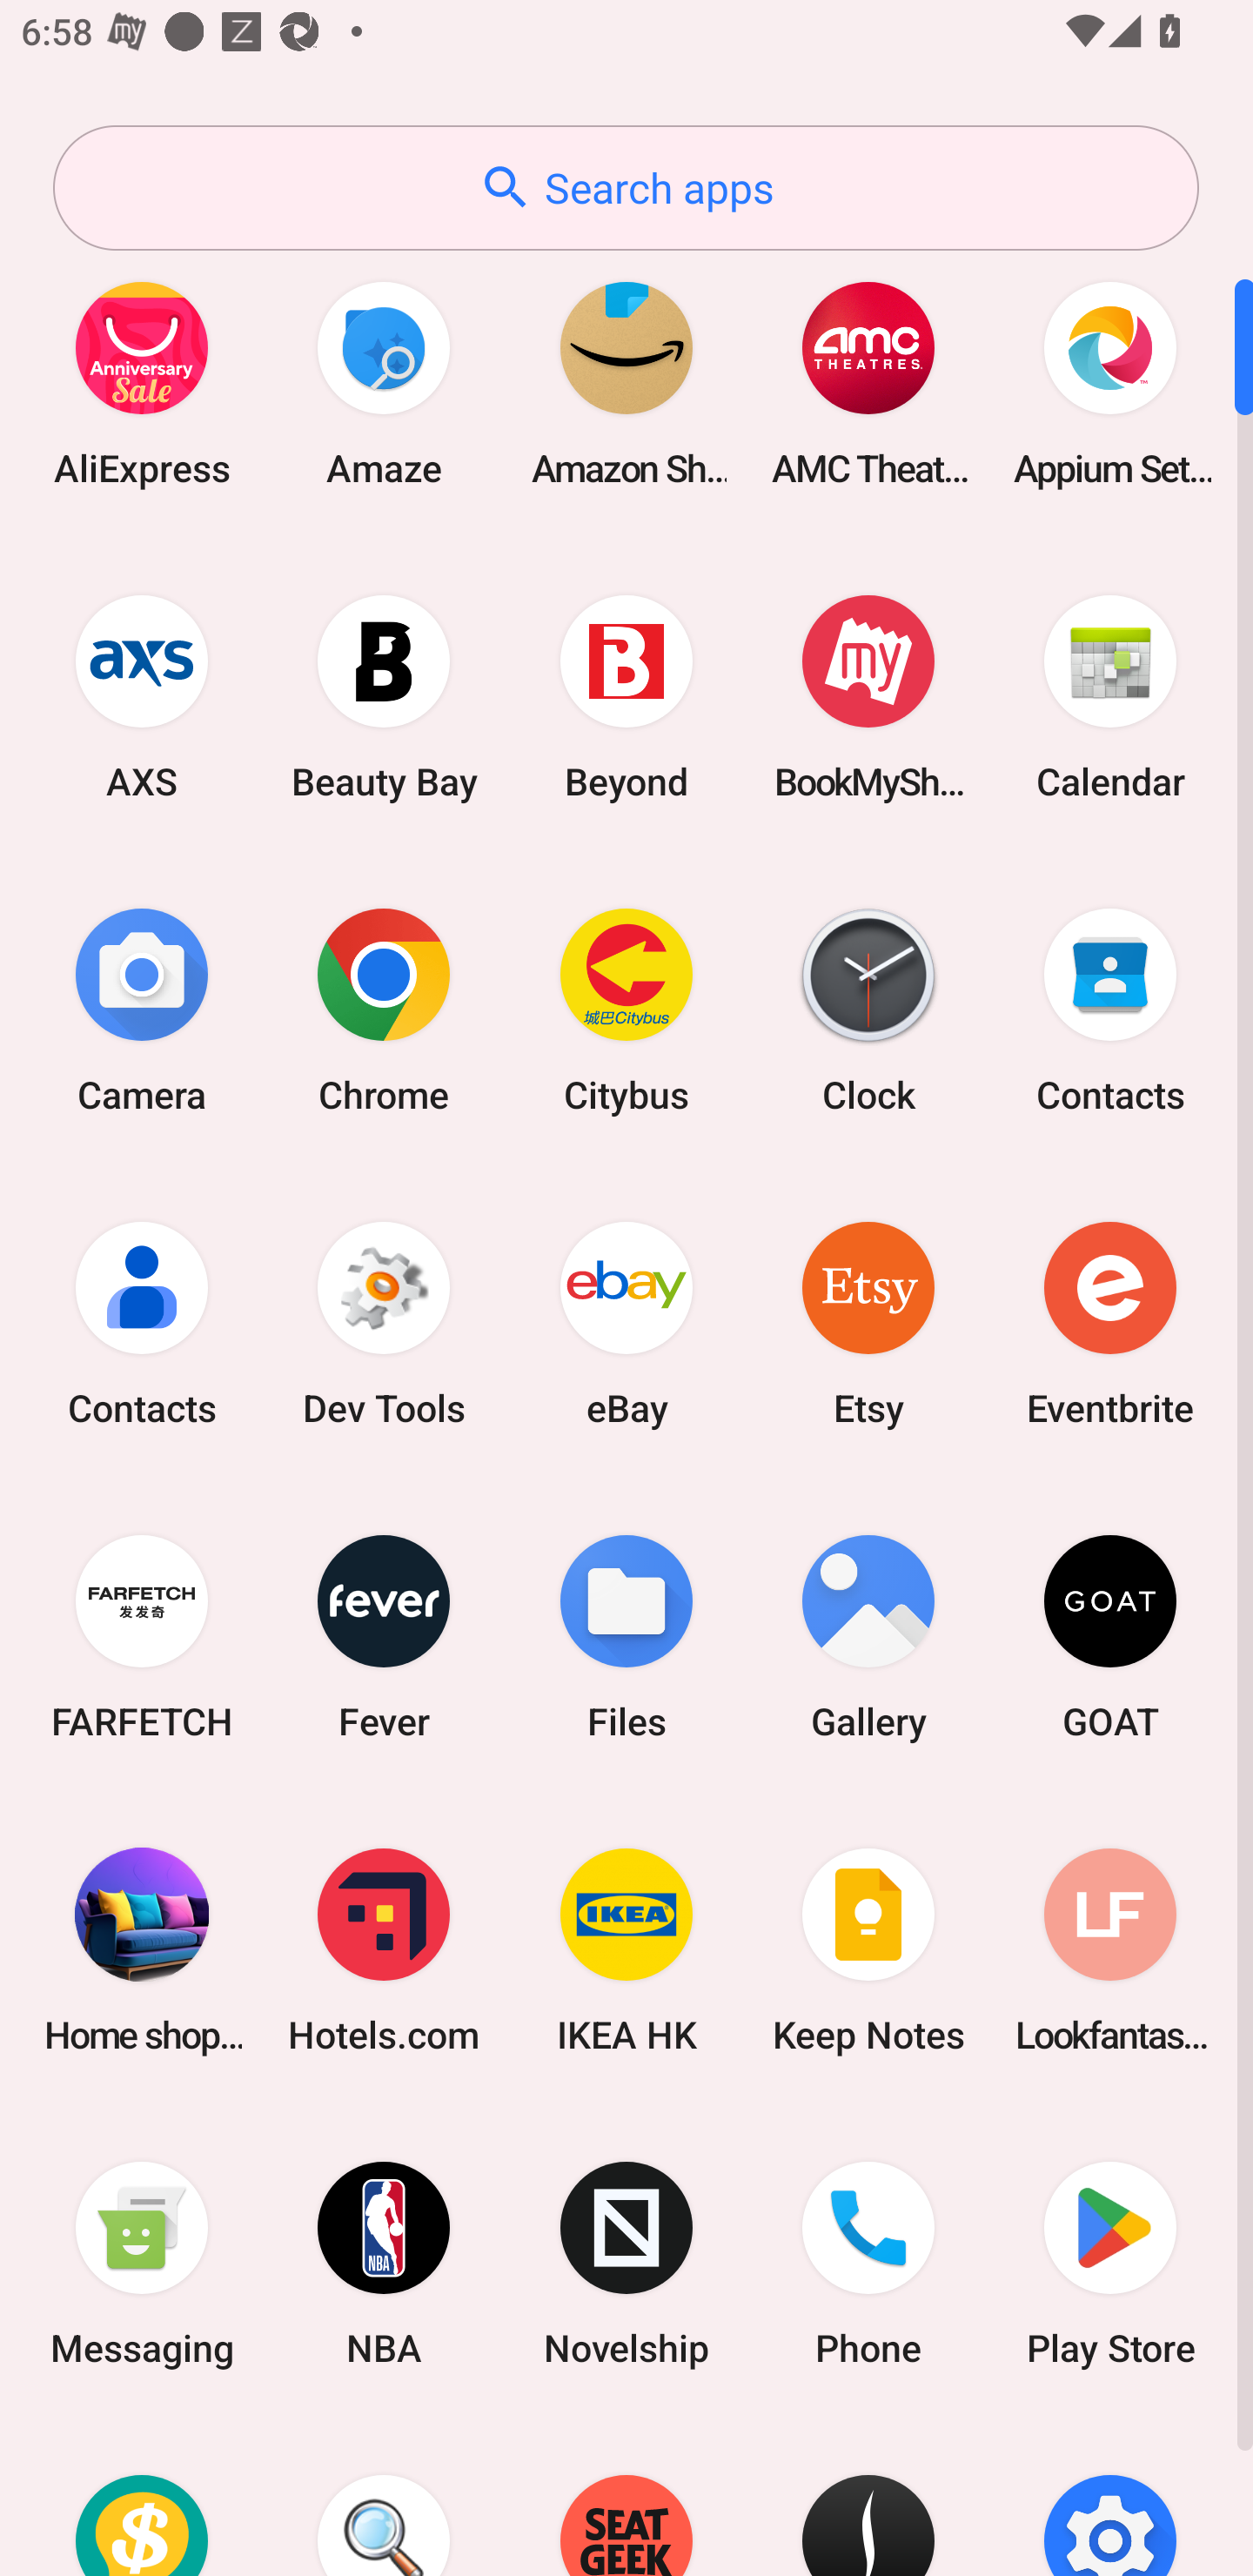 The image size is (1253, 2576). I want to click on Calendar, so click(1110, 696).